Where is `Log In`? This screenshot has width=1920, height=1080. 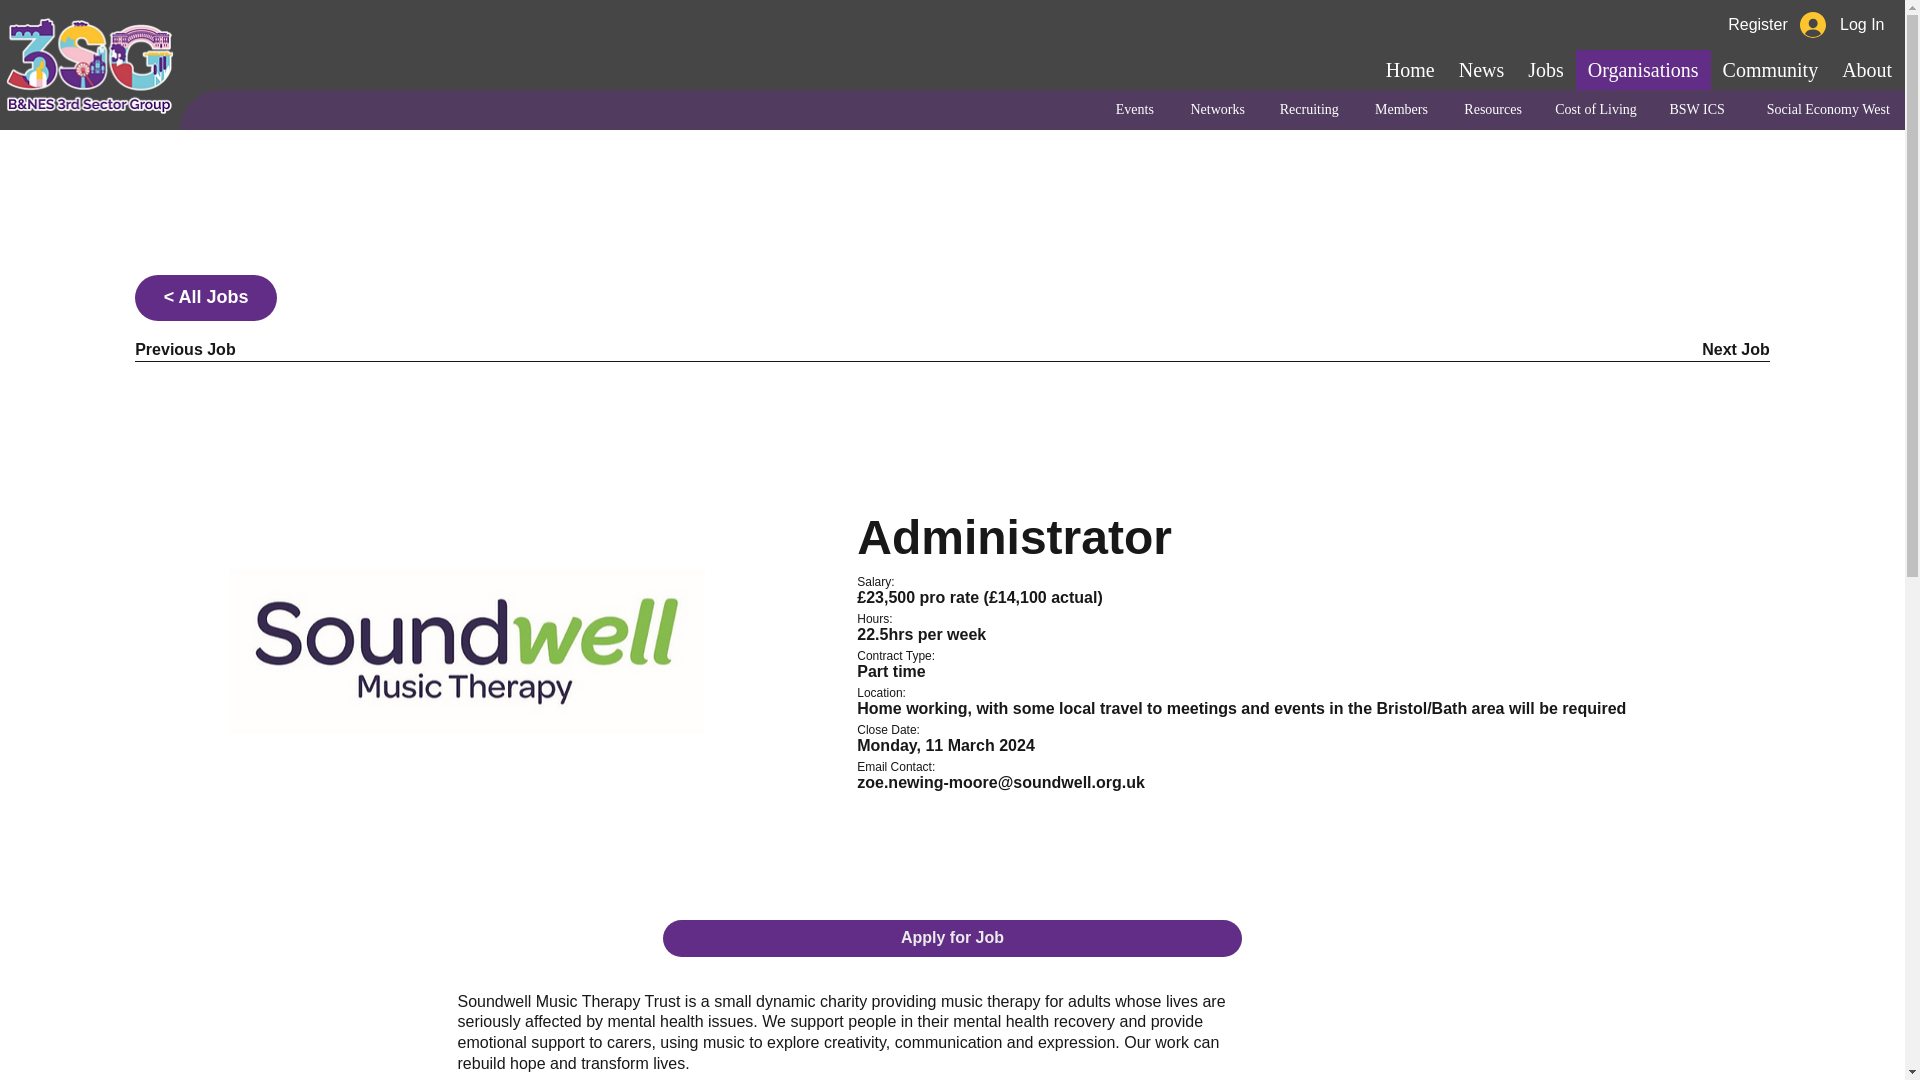
Log In is located at coordinates (1842, 25).